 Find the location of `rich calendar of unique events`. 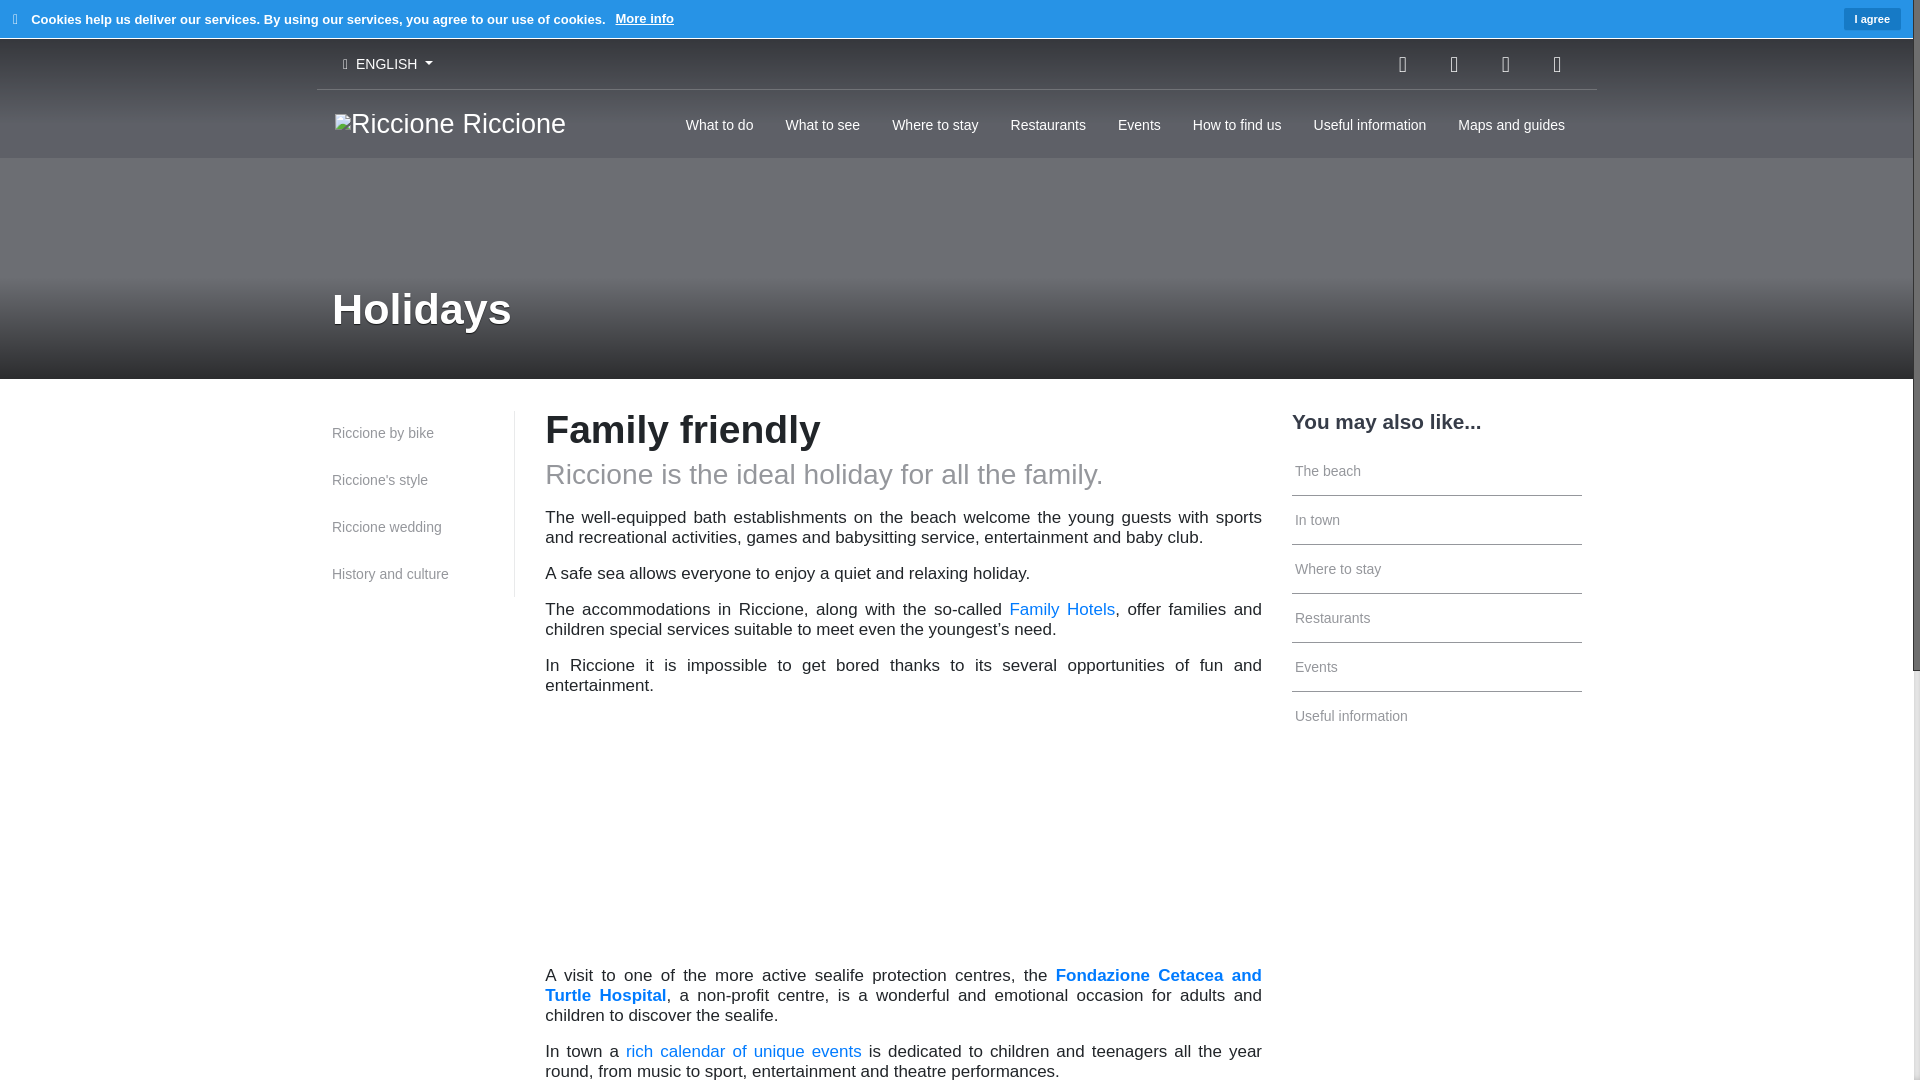

rich calendar of unique events is located at coordinates (744, 1051).